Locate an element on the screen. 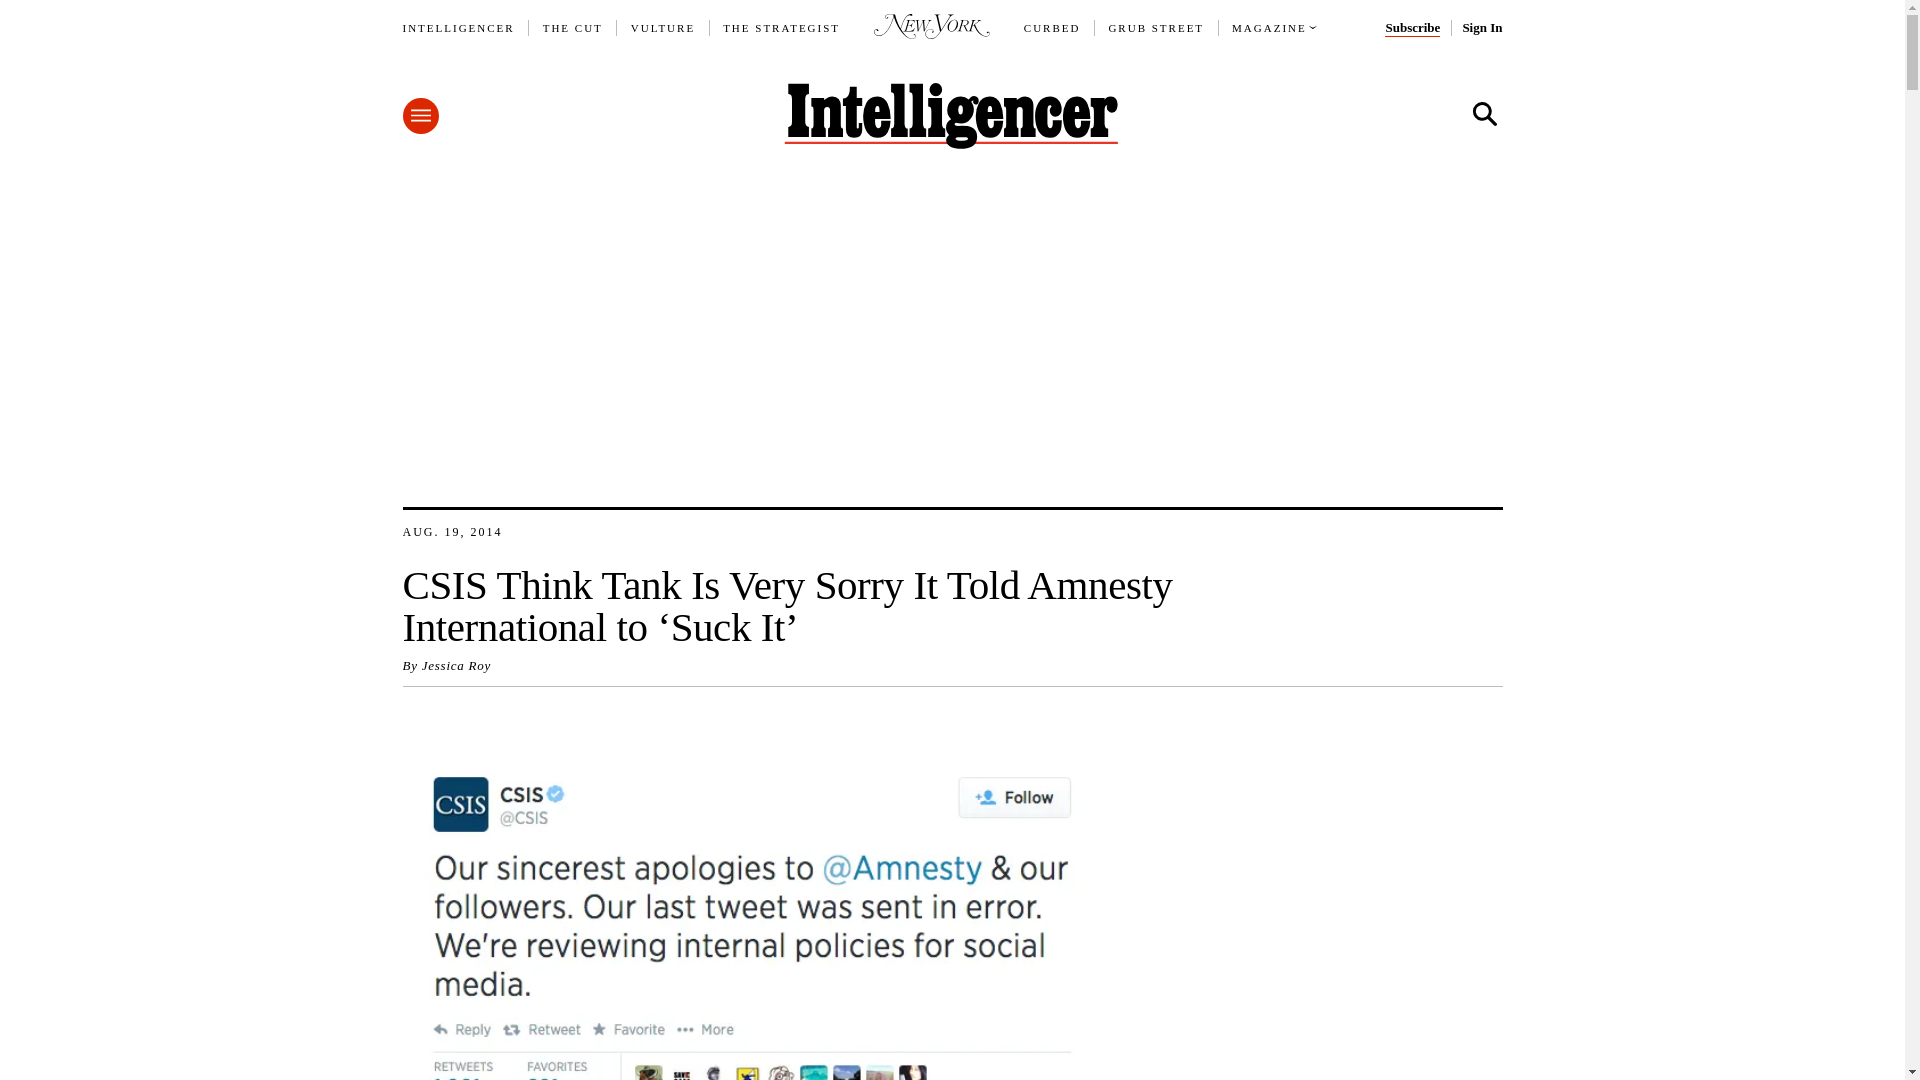 Image resolution: width=1920 pixels, height=1080 pixels. VULTURE is located at coordinates (663, 28).